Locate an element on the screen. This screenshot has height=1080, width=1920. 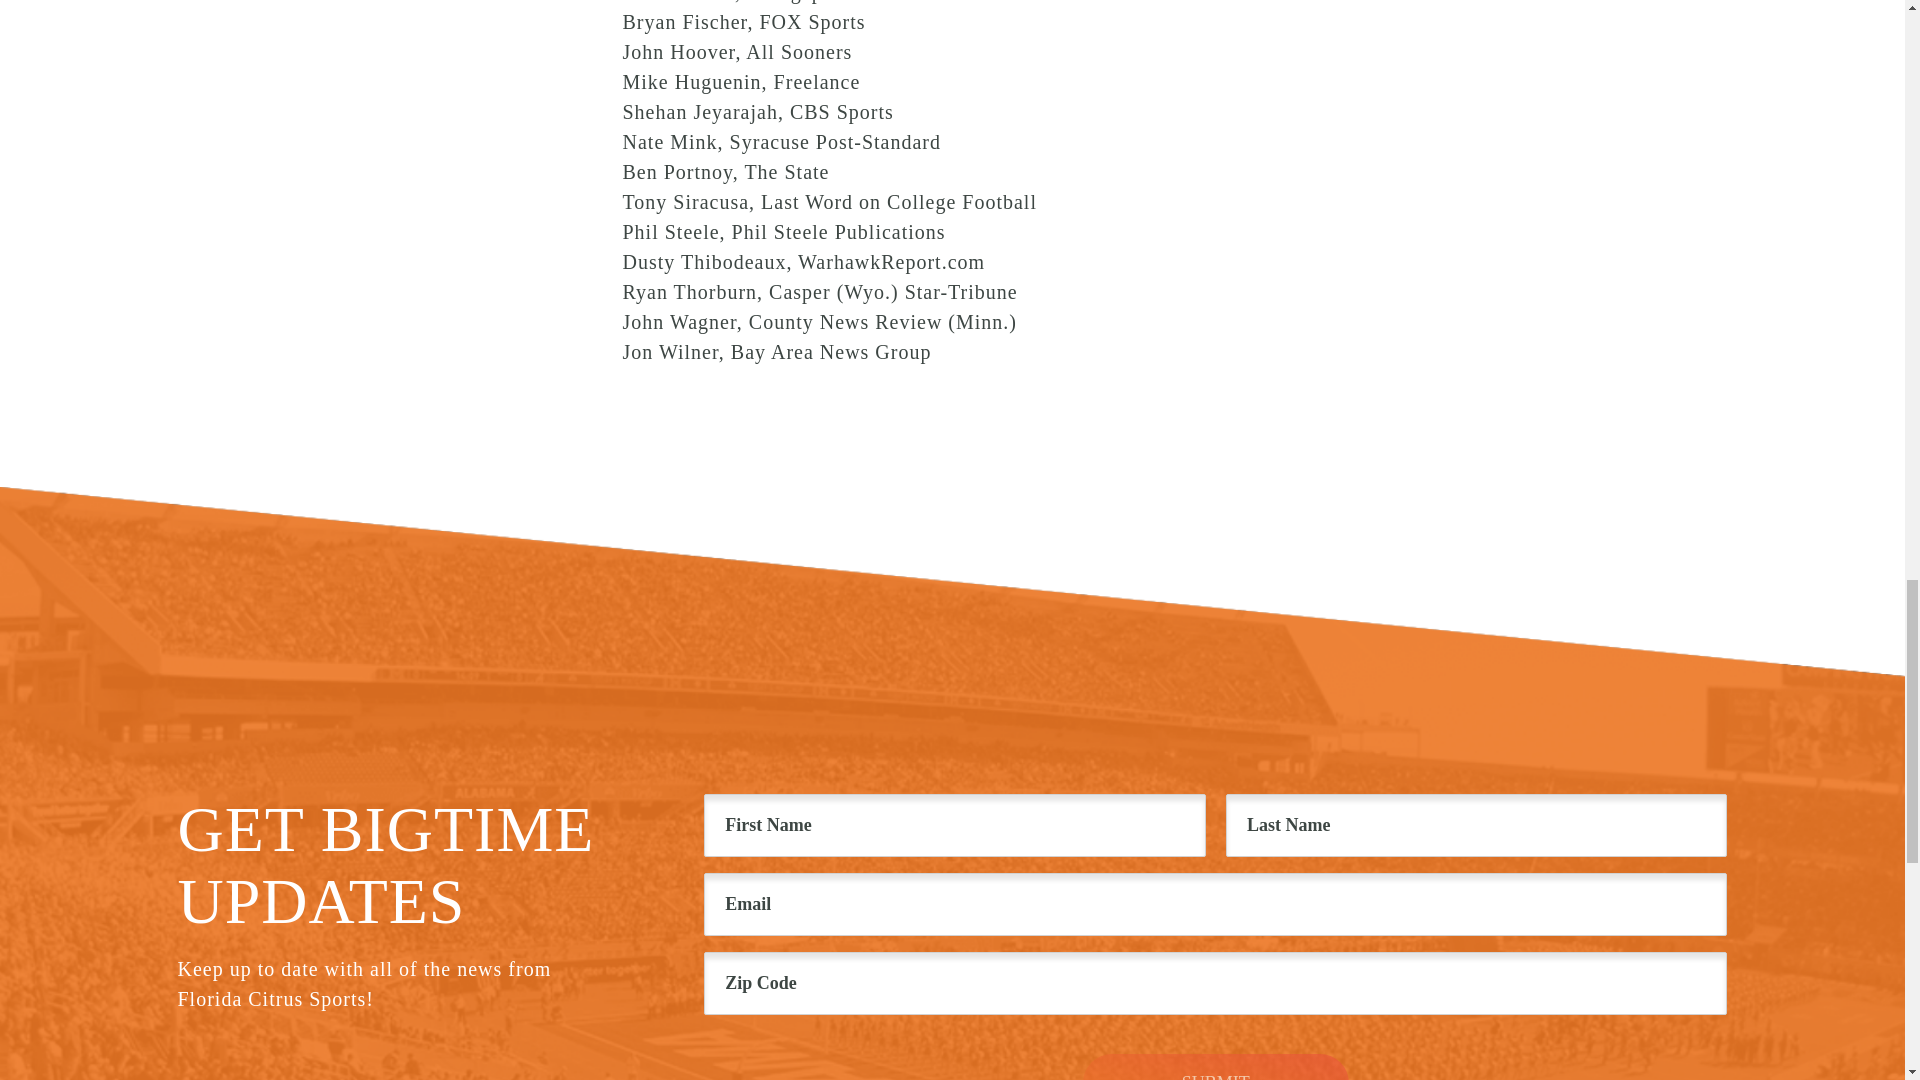
Submit is located at coordinates (1216, 1067).